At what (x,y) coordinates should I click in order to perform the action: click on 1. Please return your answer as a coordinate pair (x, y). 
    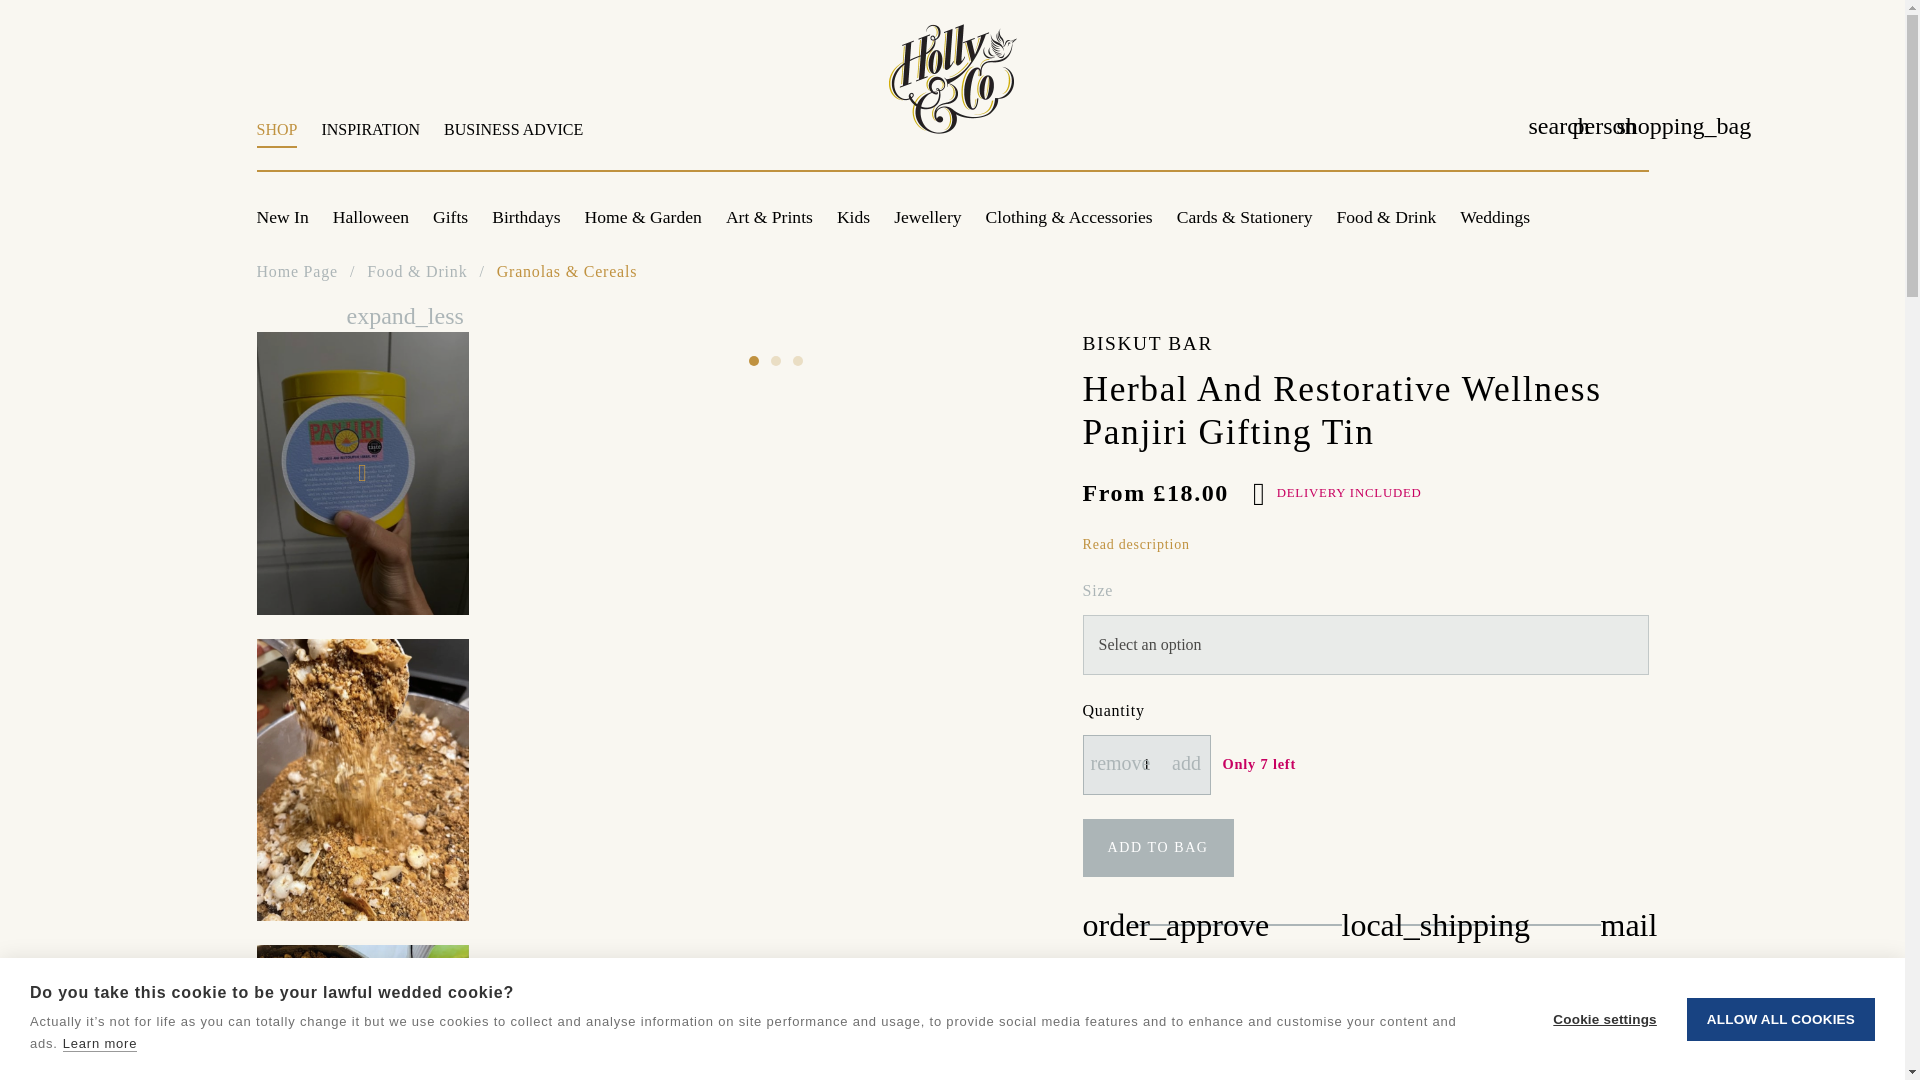
    Looking at the image, I should click on (777, 140).